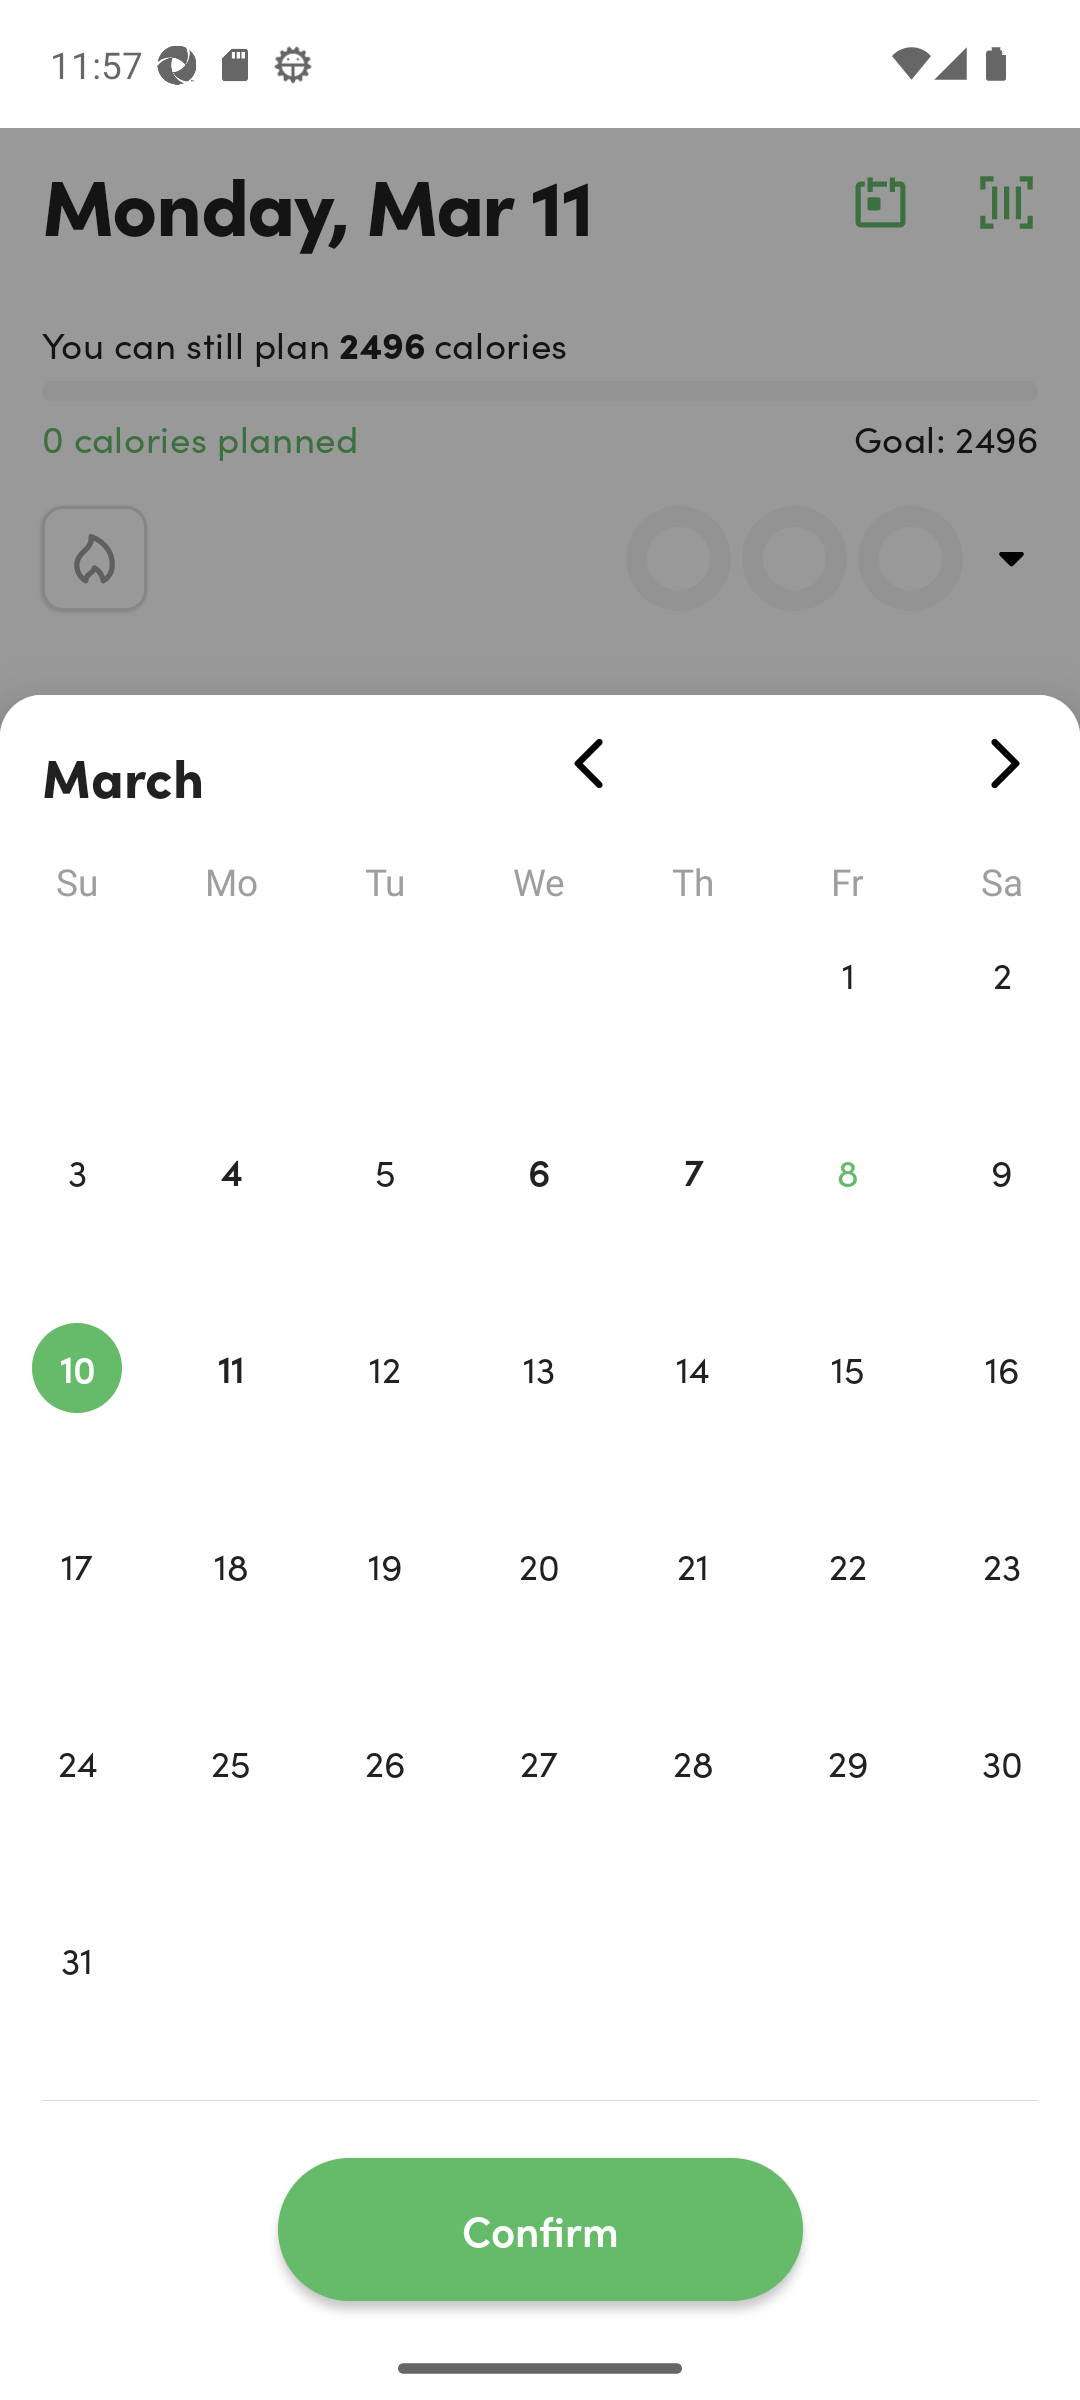  What do you see at coordinates (848, 1410) in the screenshot?
I see `15` at bounding box center [848, 1410].